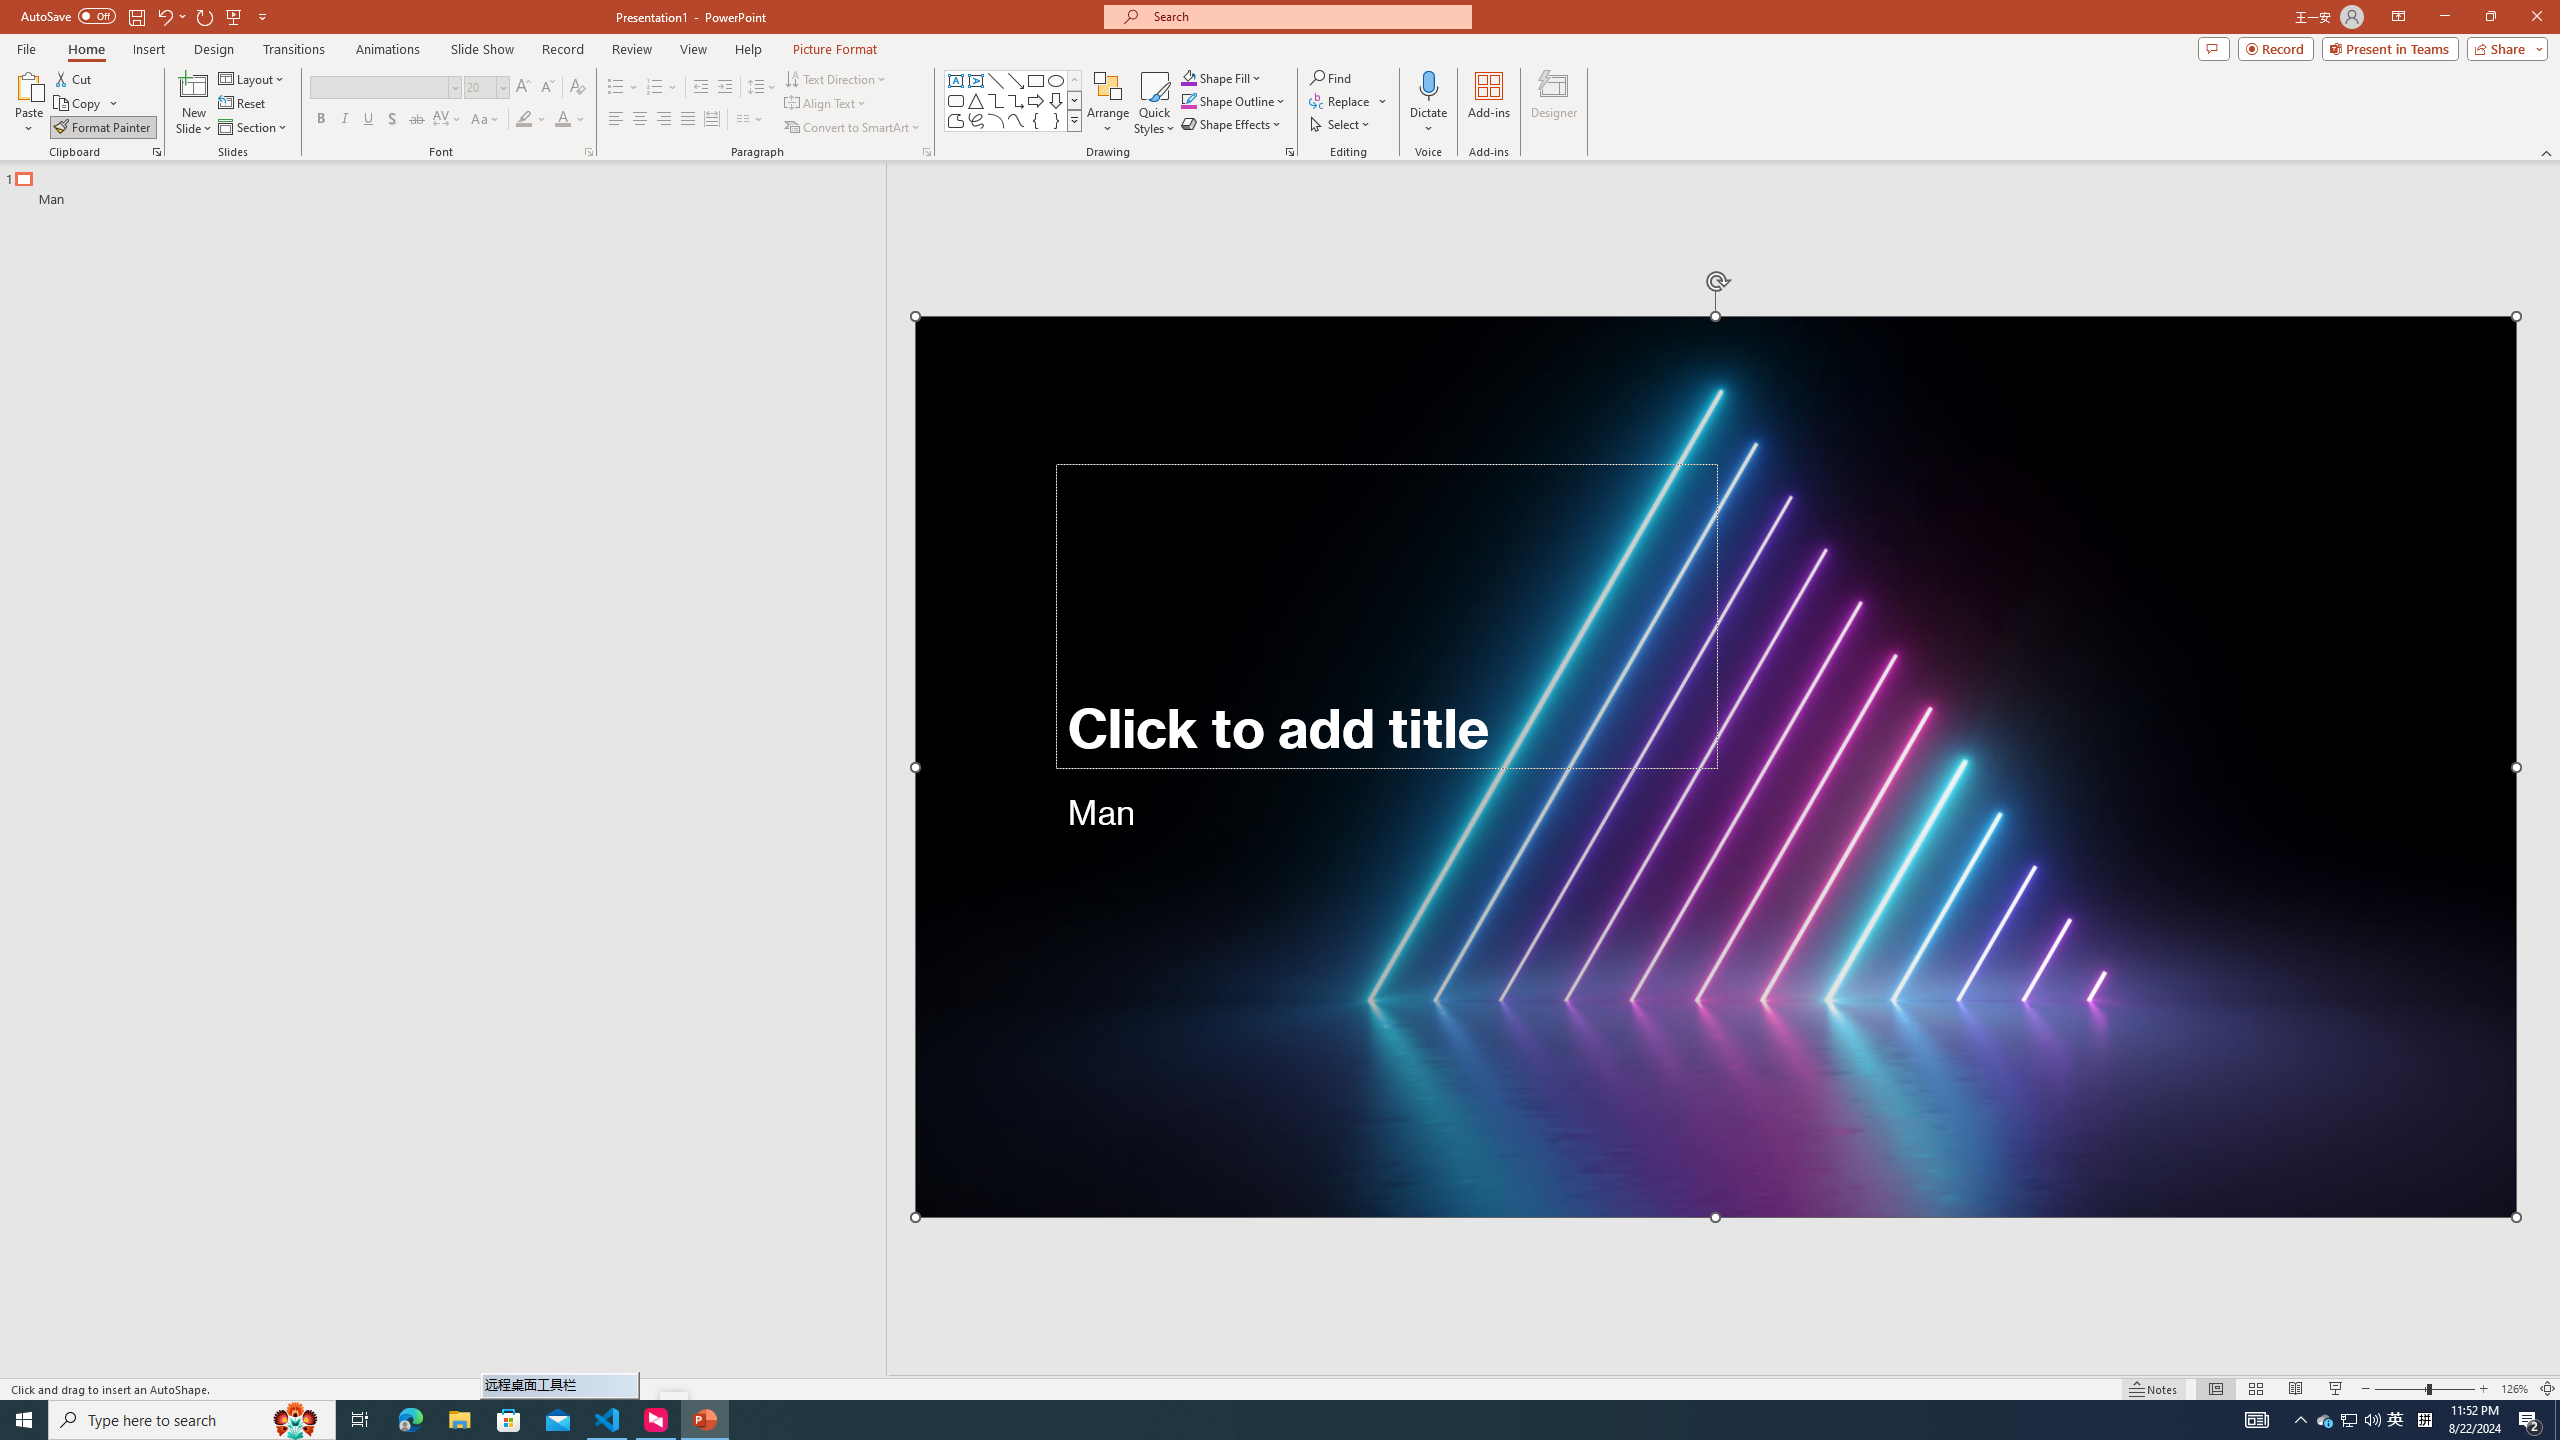  I want to click on Section, so click(254, 128).